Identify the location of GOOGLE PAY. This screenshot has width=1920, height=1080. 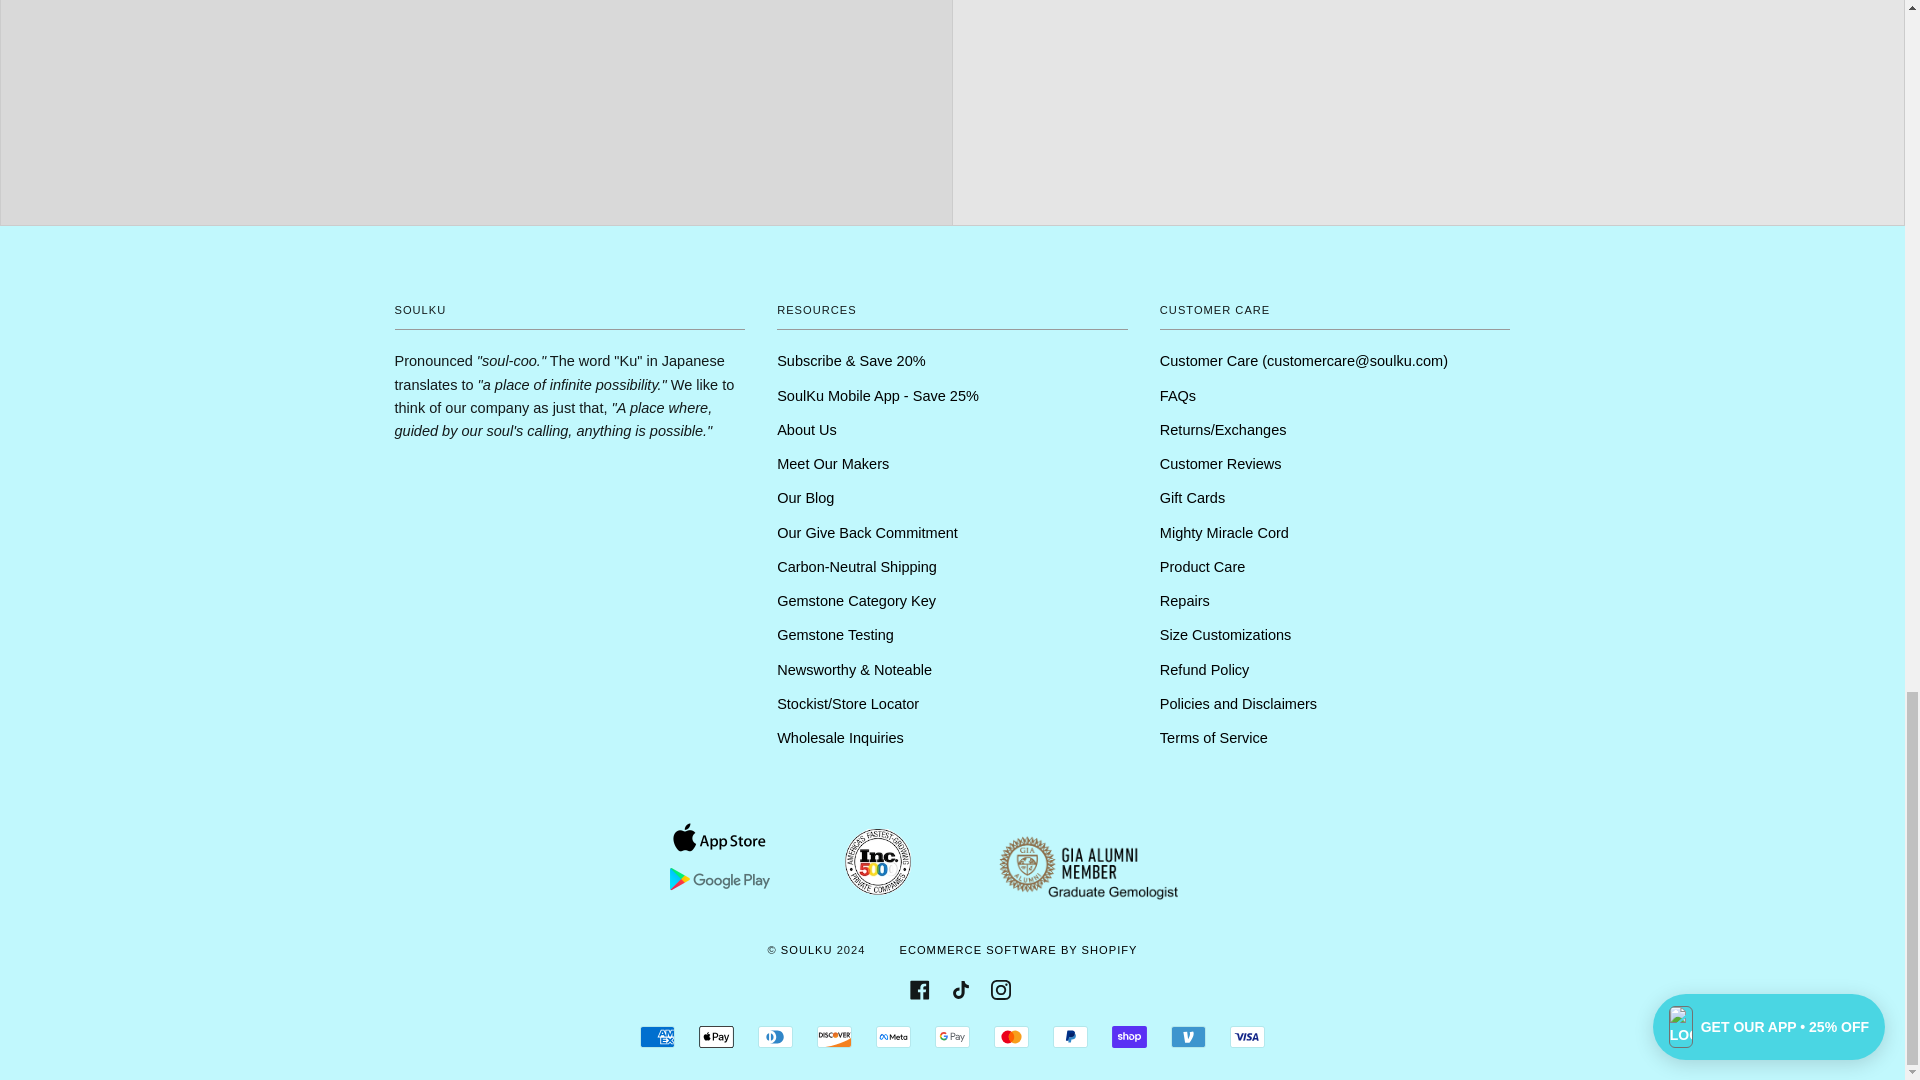
(952, 1036).